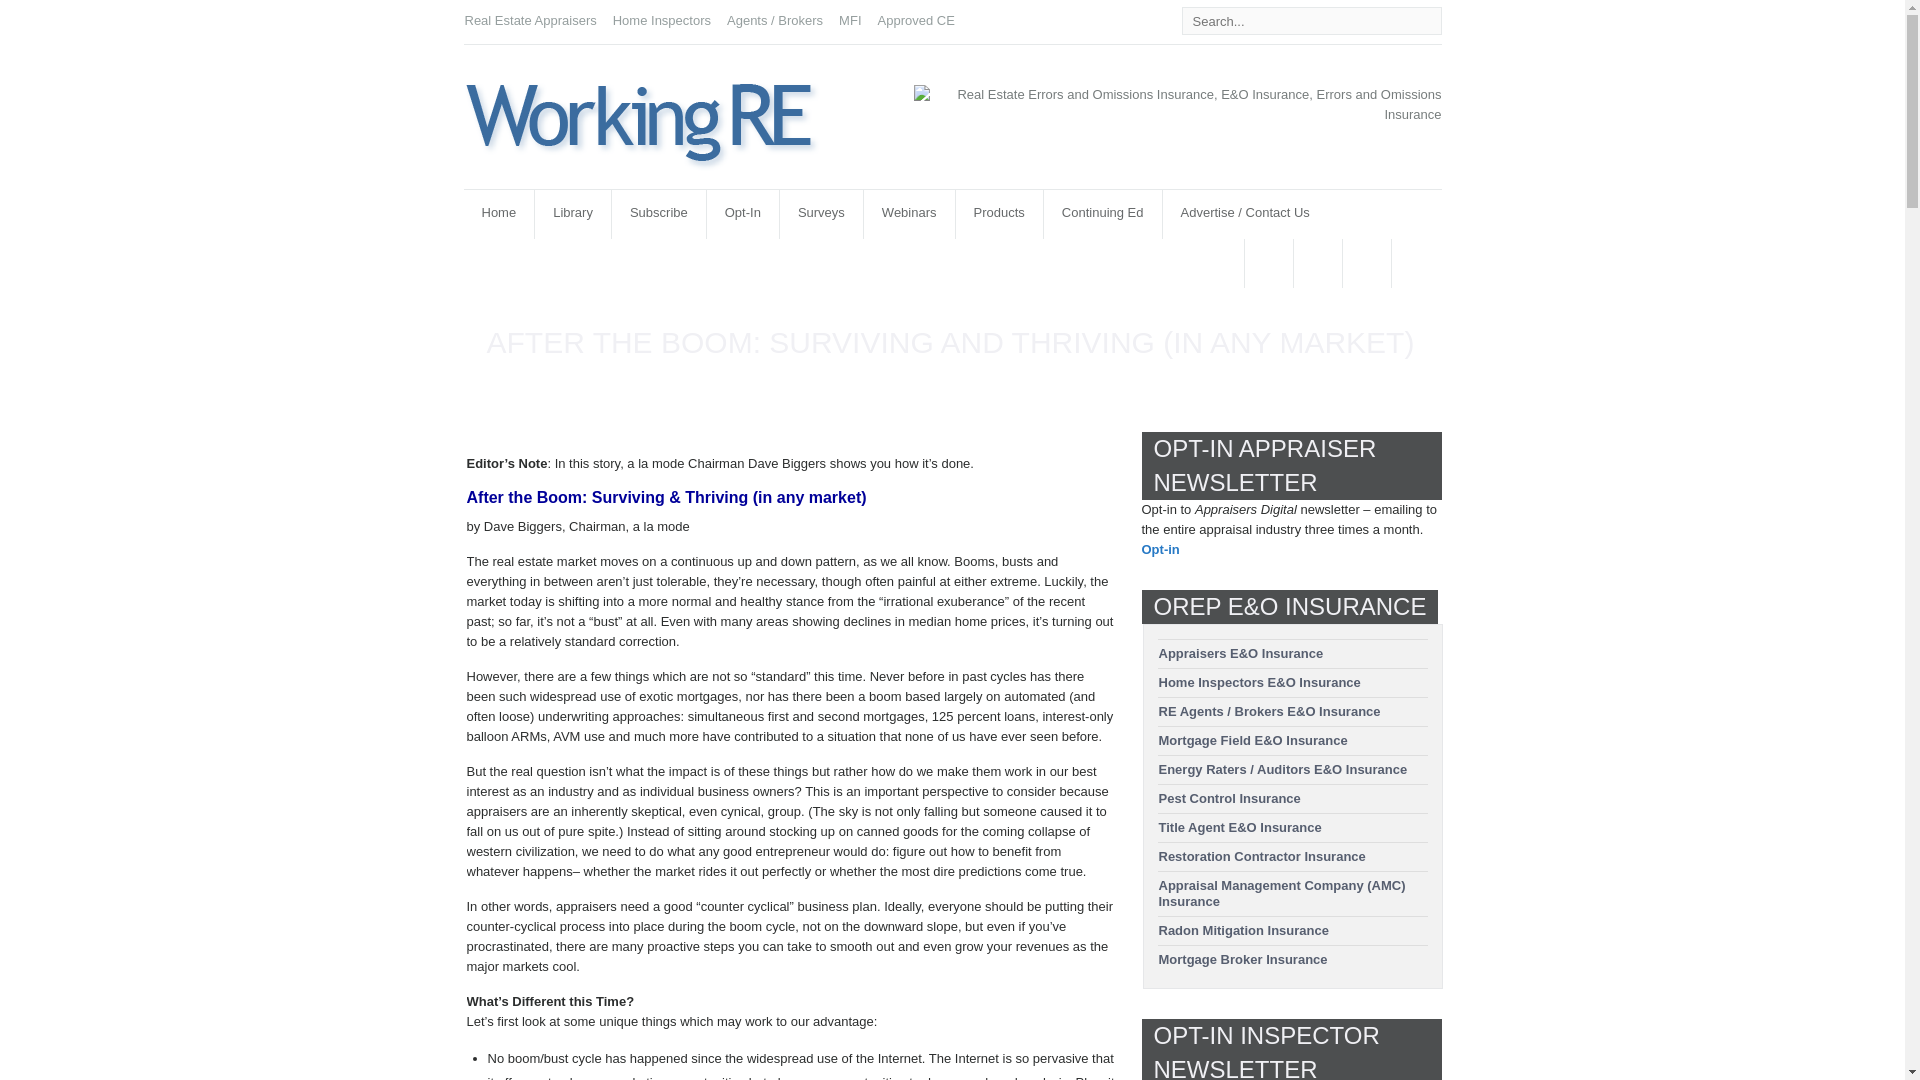  Describe the element at coordinates (909, 214) in the screenshot. I see `Webinars` at that location.